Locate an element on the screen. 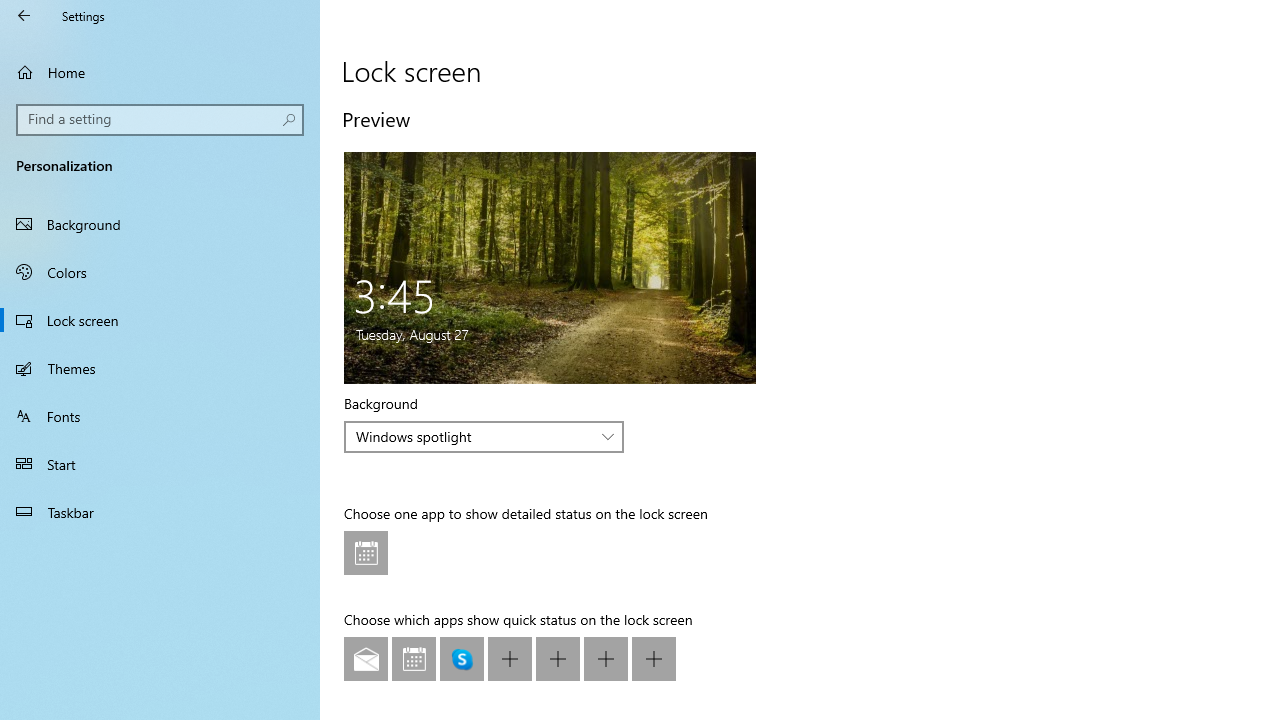  Fonts is located at coordinates (160, 415).